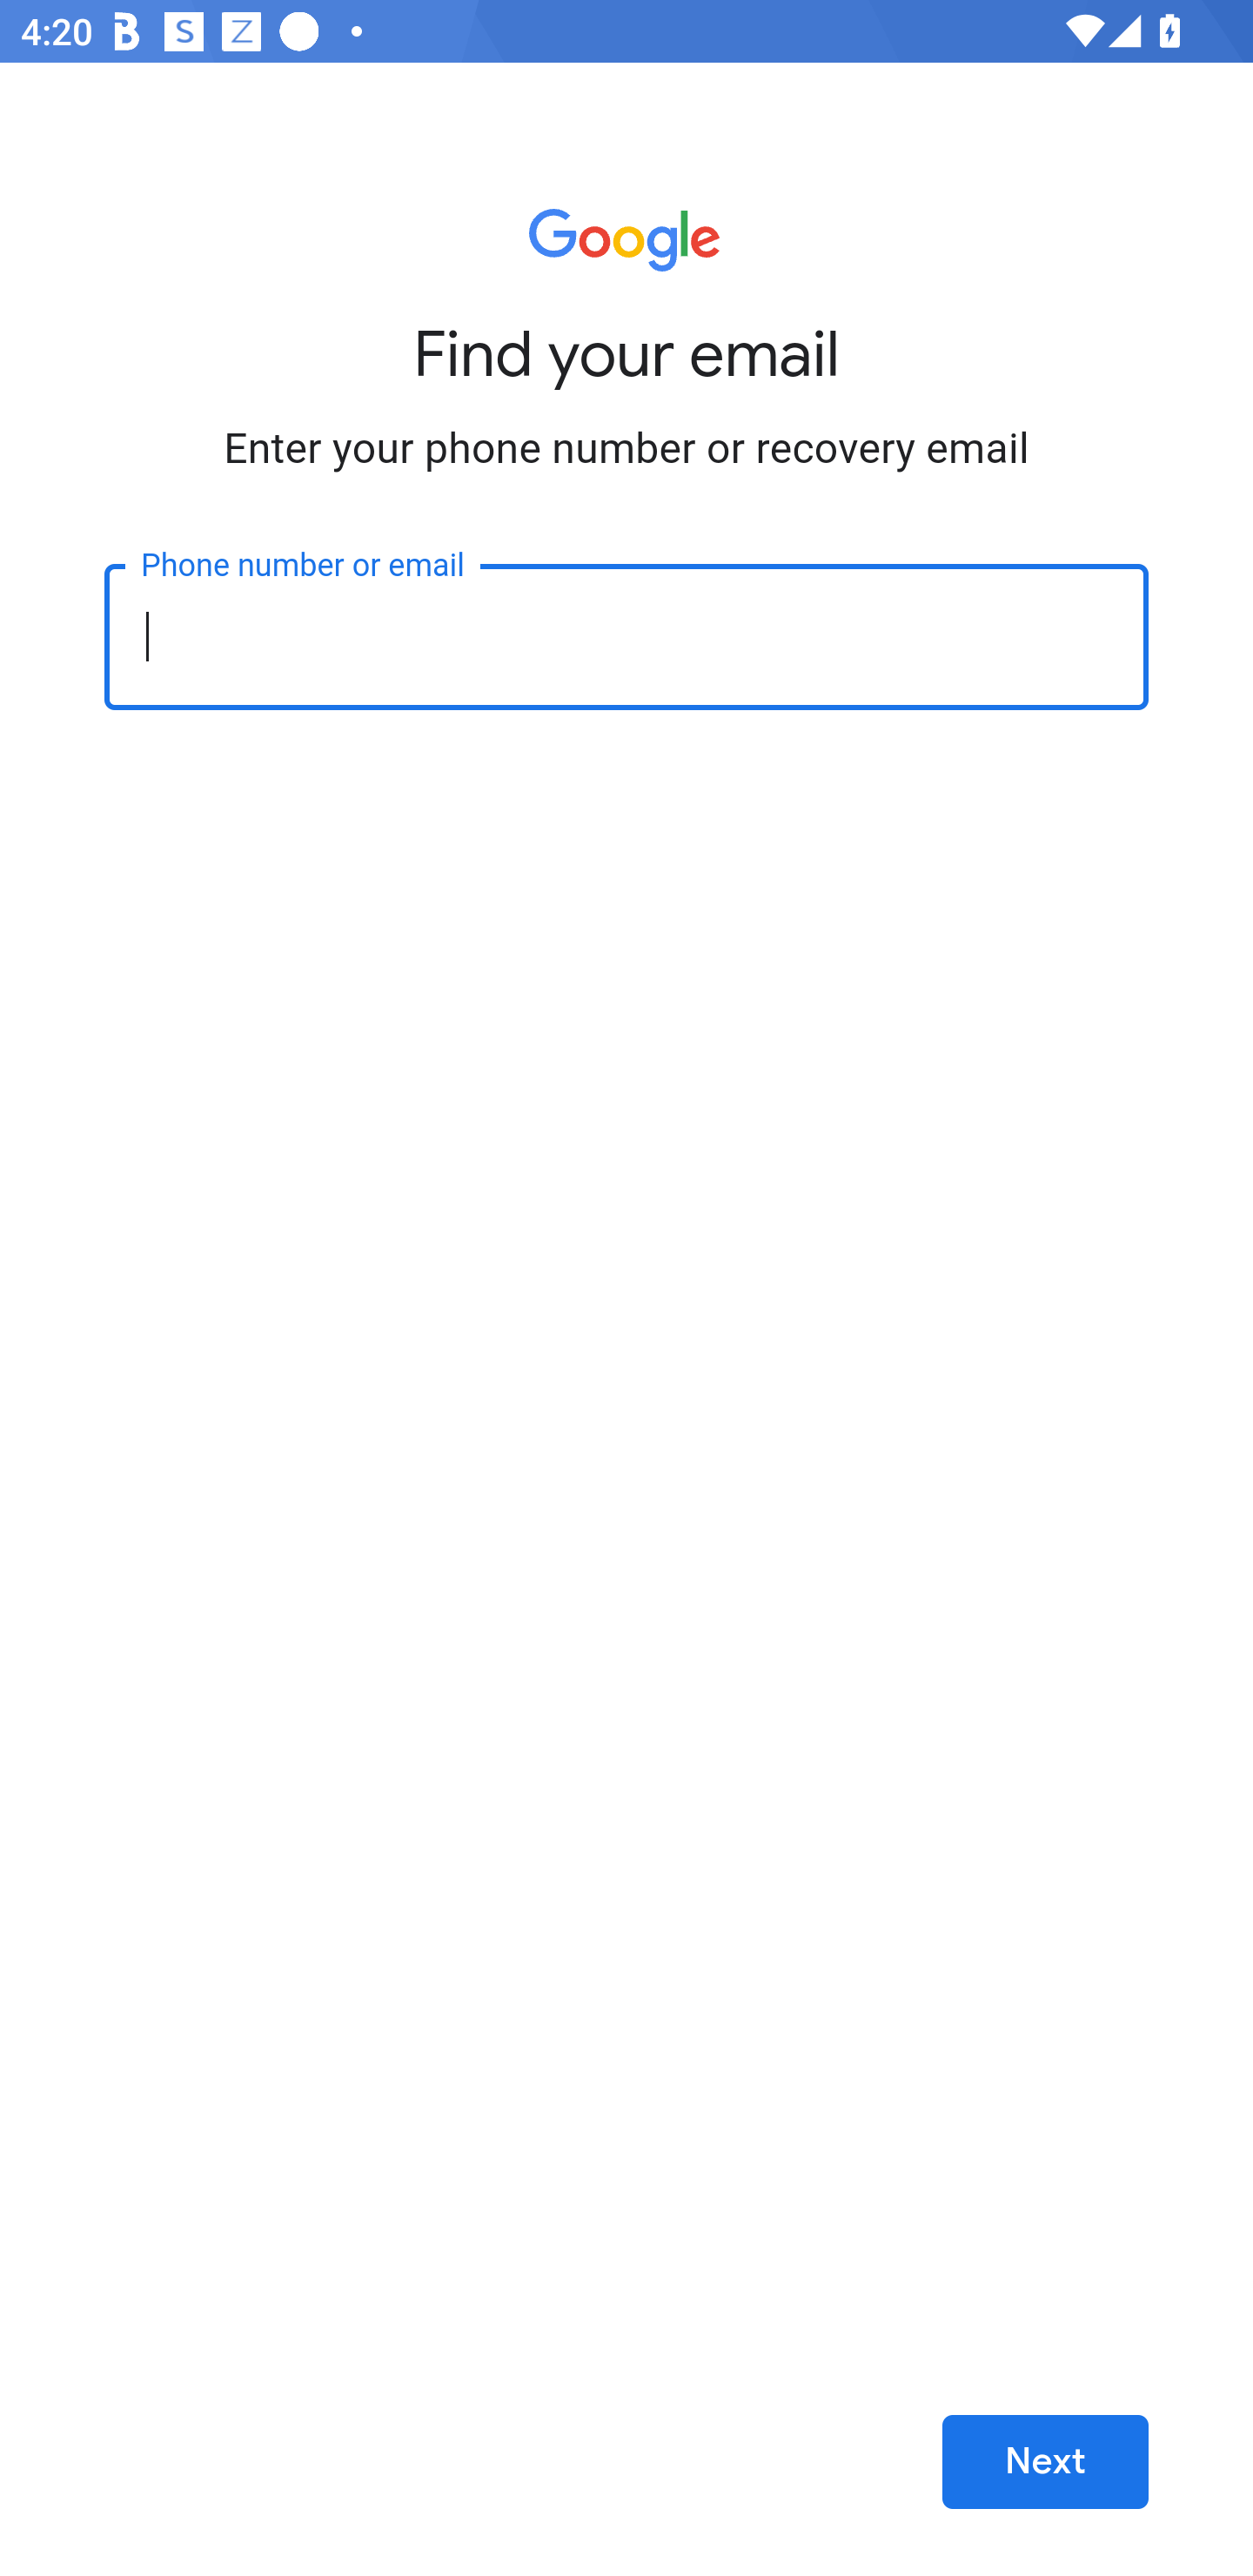 This screenshot has height=2576, width=1253. What do you see at coordinates (1044, 2463) in the screenshot?
I see `Next` at bounding box center [1044, 2463].